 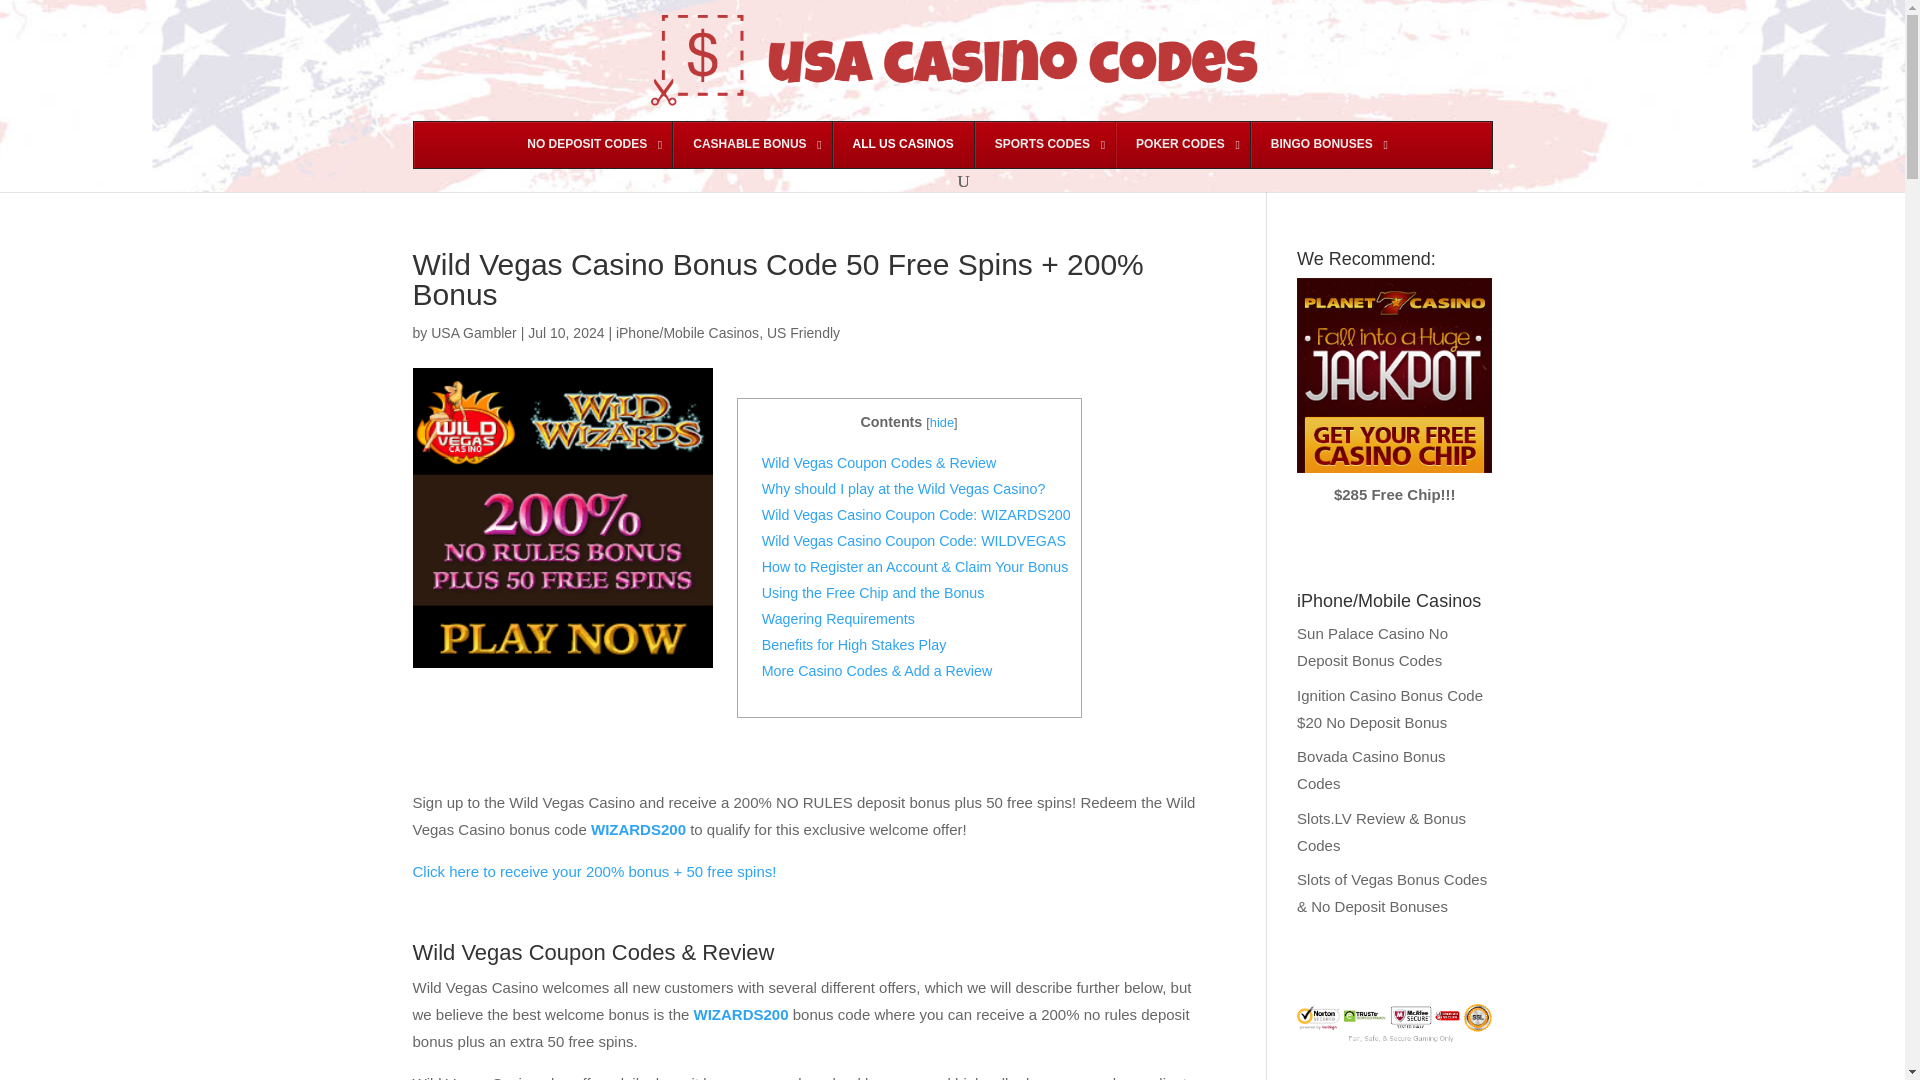 What do you see at coordinates (473, 333) in the screenshot?
I see `Posts by USA Gambler` at bounding box center [473, 333].